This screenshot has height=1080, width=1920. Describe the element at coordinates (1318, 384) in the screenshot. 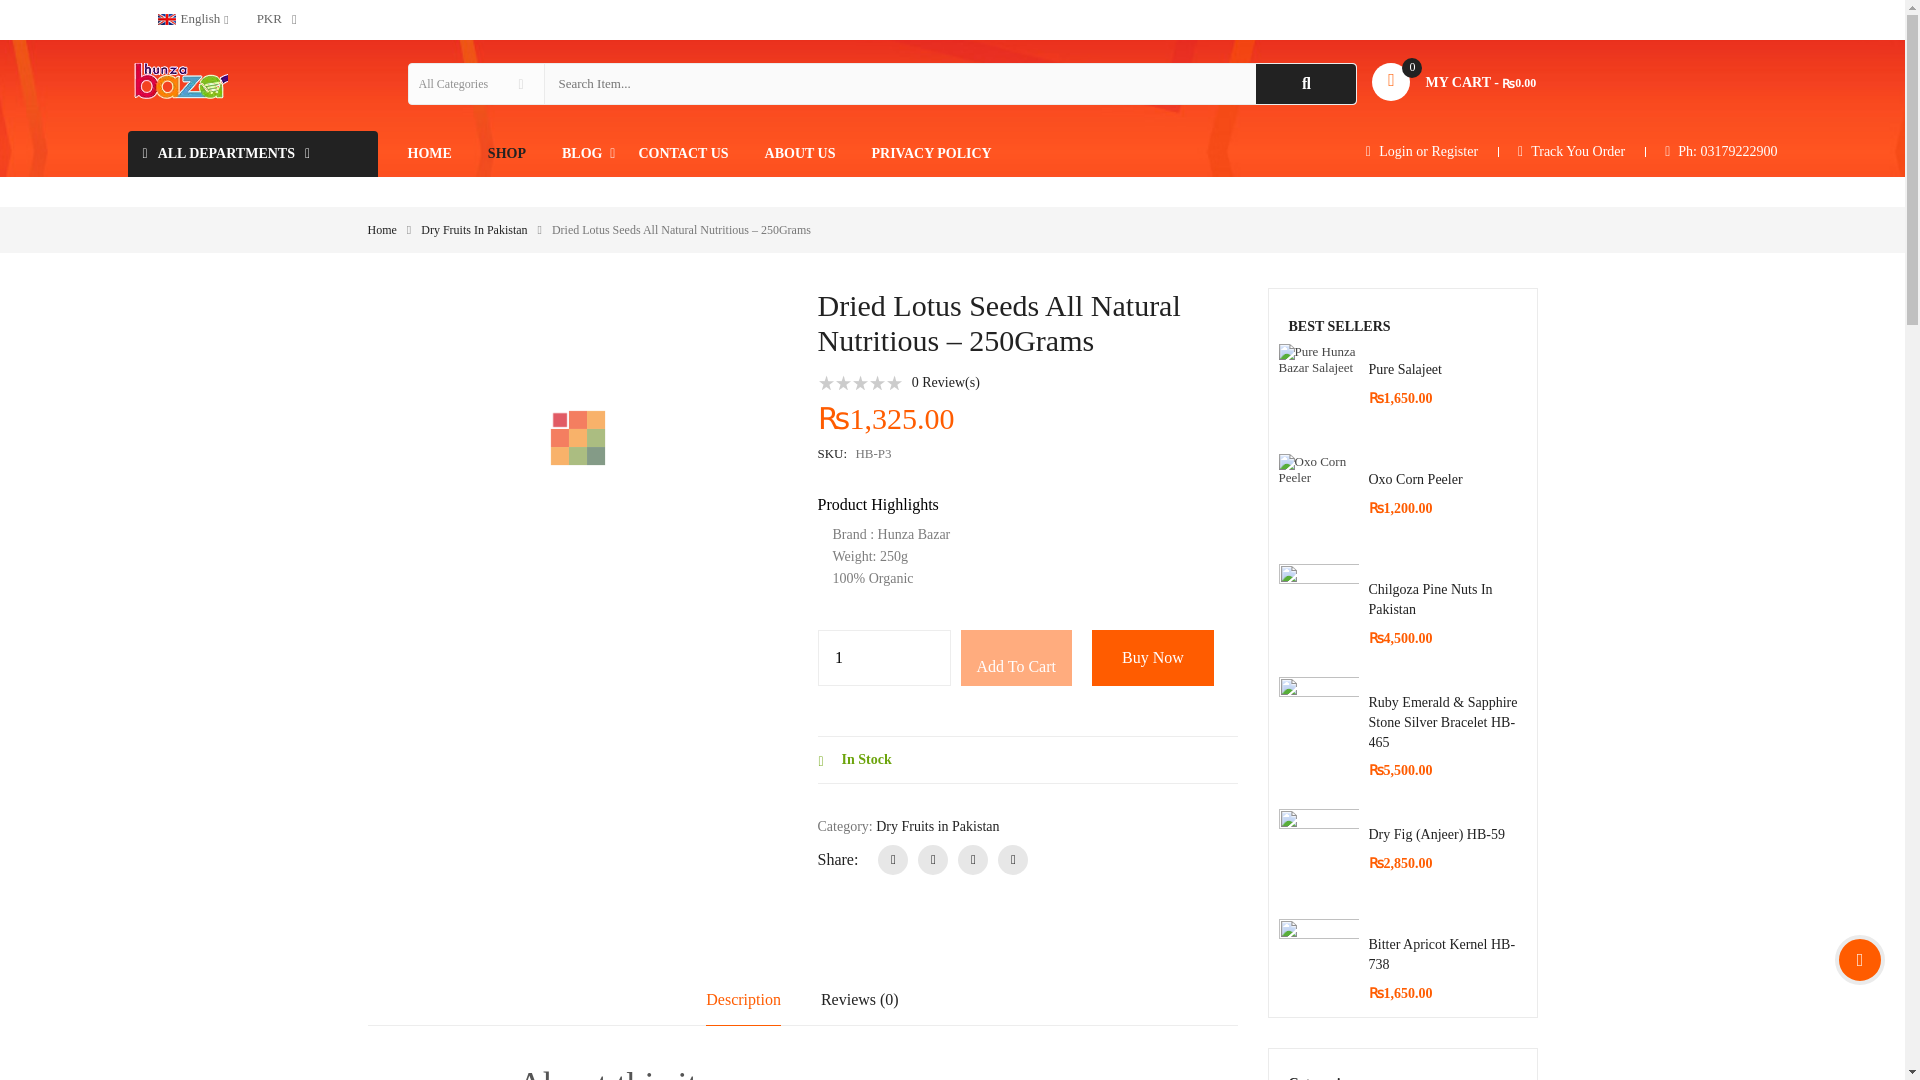

I see `Pure Salajeet` at that location.